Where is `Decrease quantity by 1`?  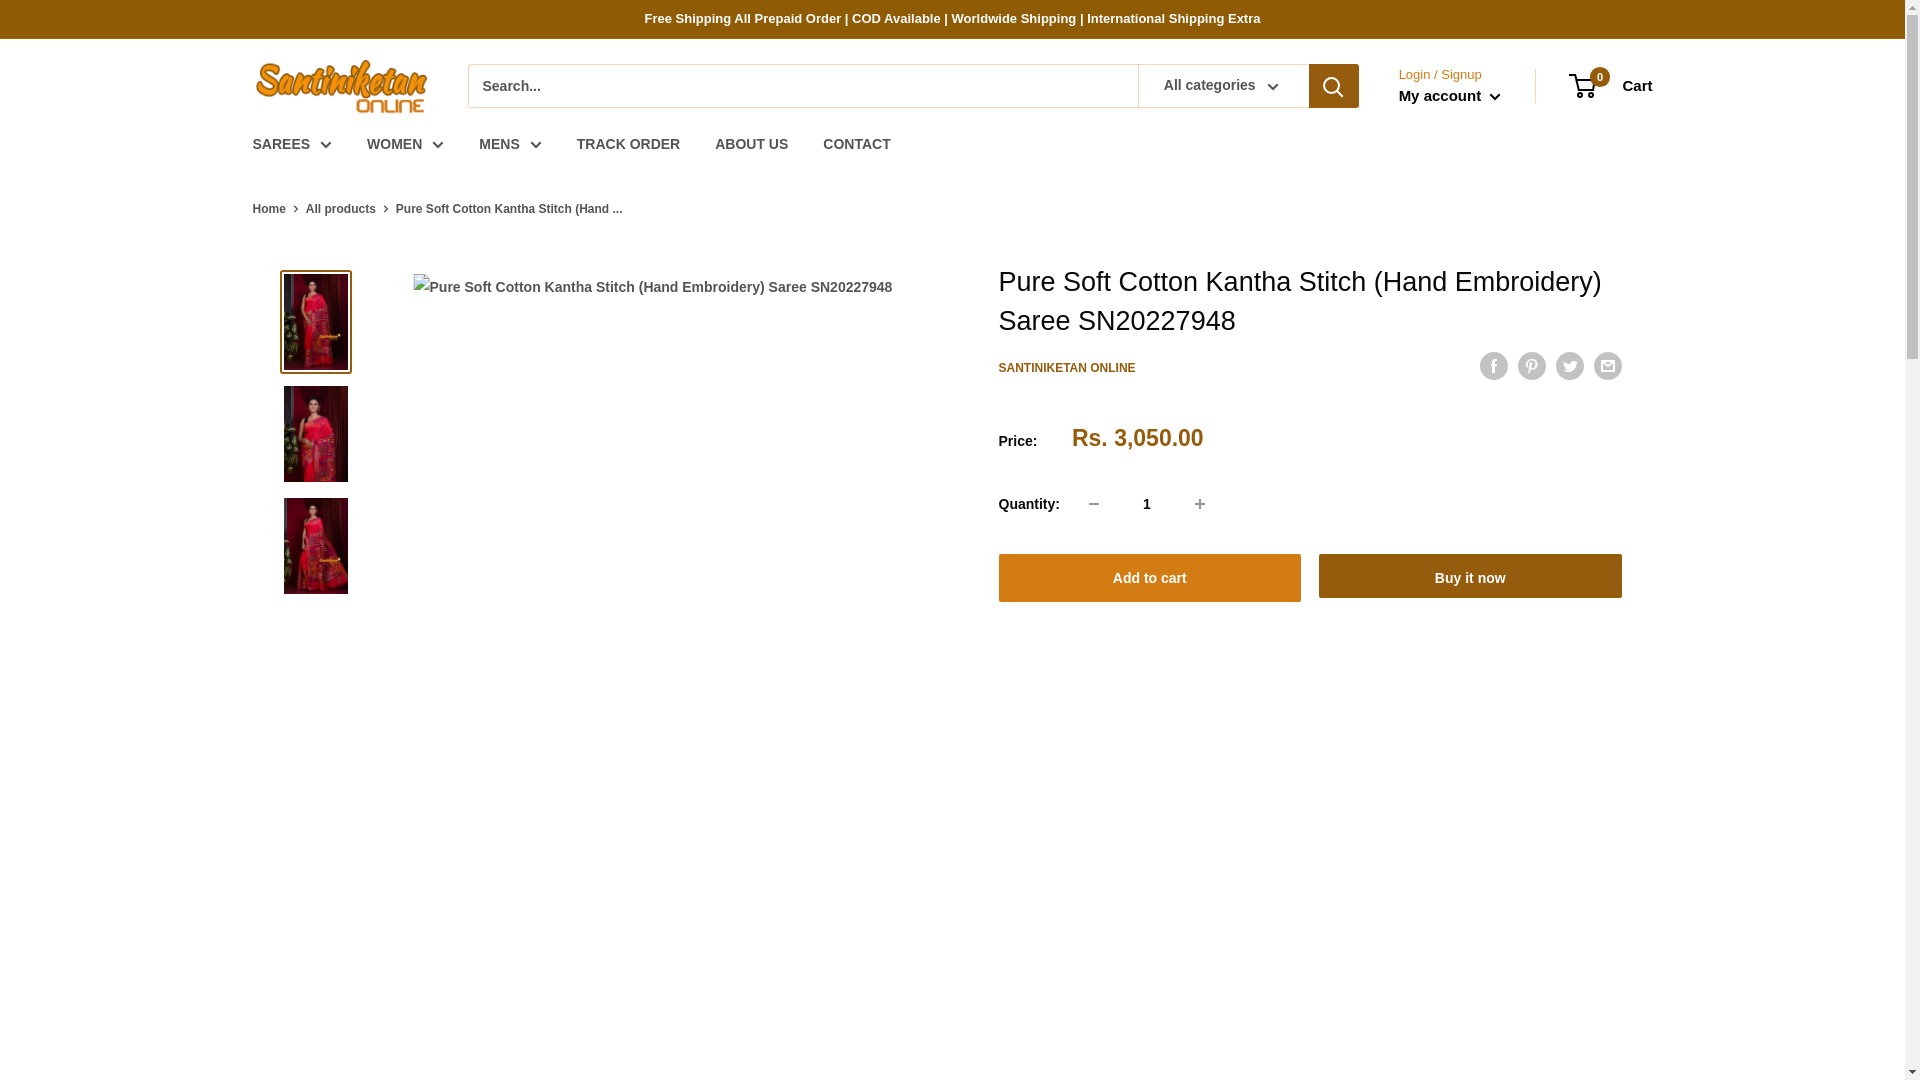 Decrease quantity by 1 is located at coordinates (1094, 503).